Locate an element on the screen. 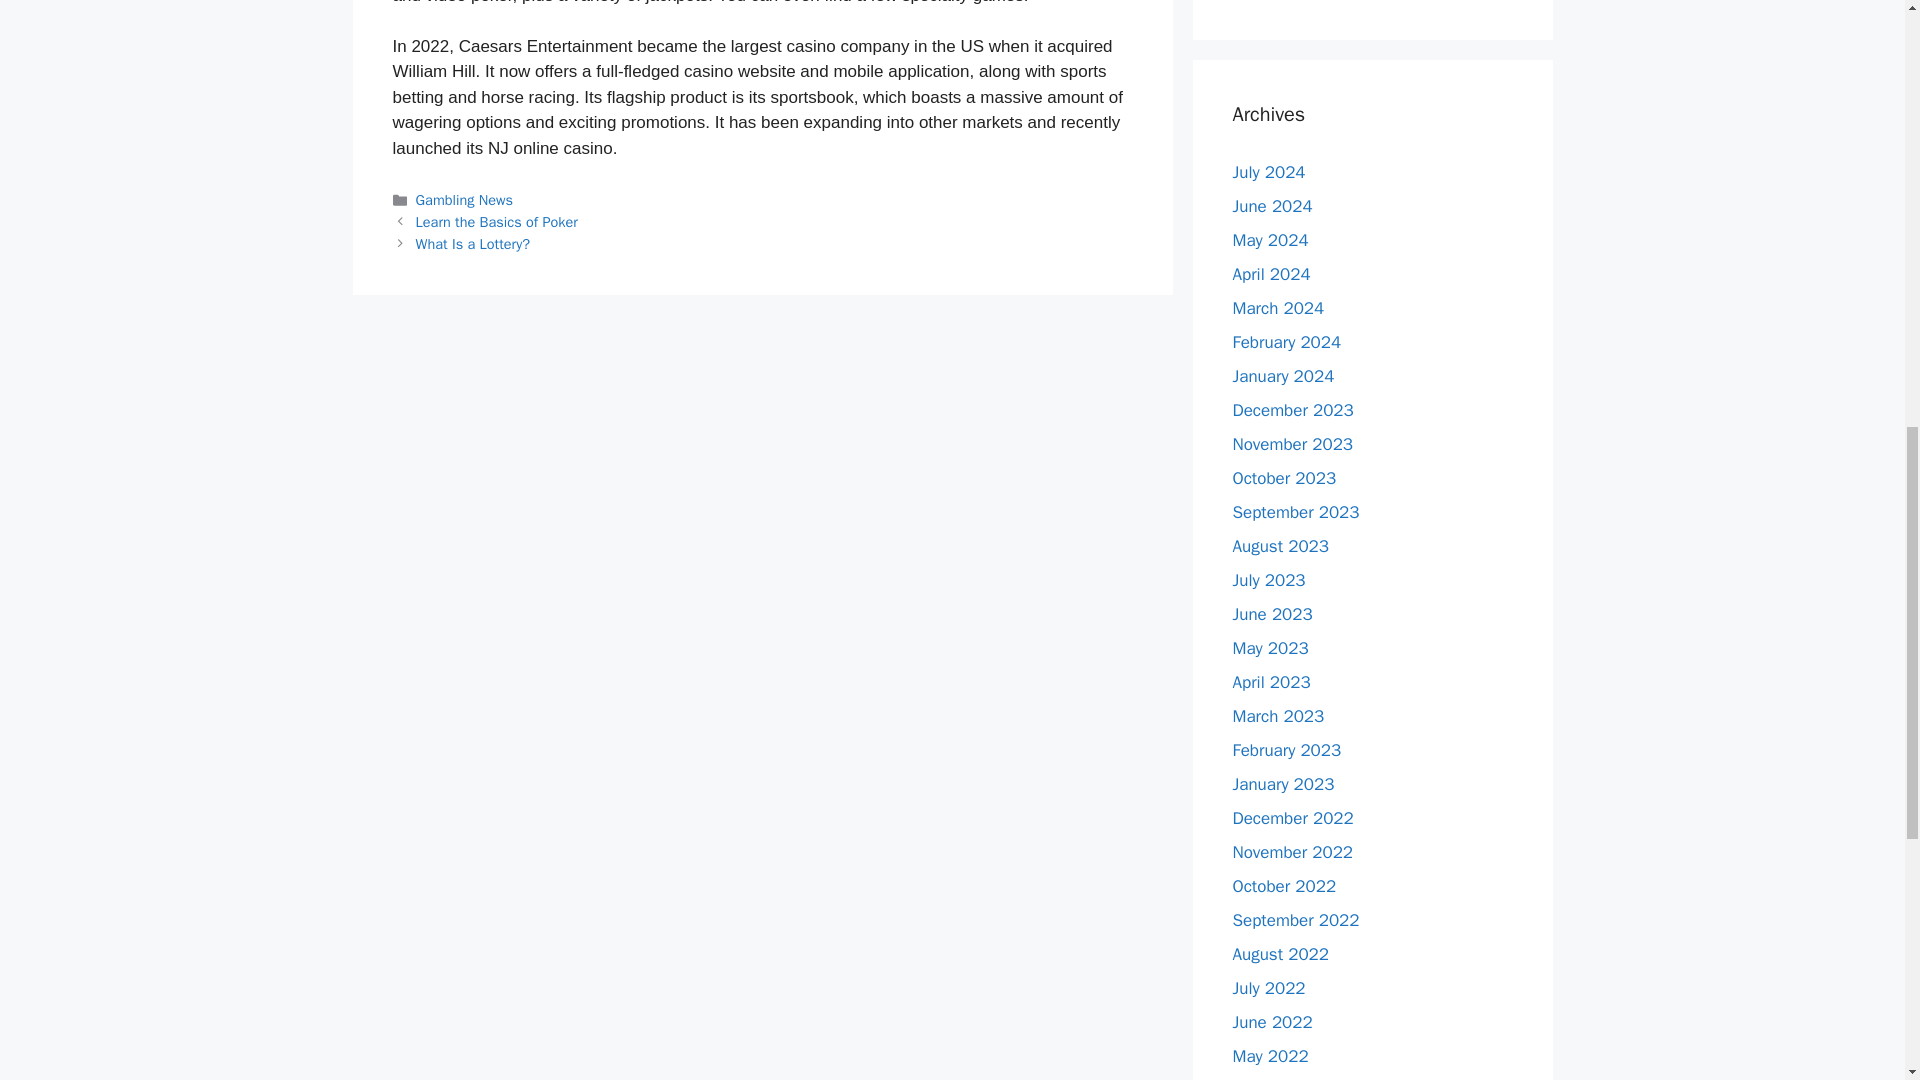 This screenshot has height=1080, width=1920. August 2023 is located at coordinates (1280, 546).